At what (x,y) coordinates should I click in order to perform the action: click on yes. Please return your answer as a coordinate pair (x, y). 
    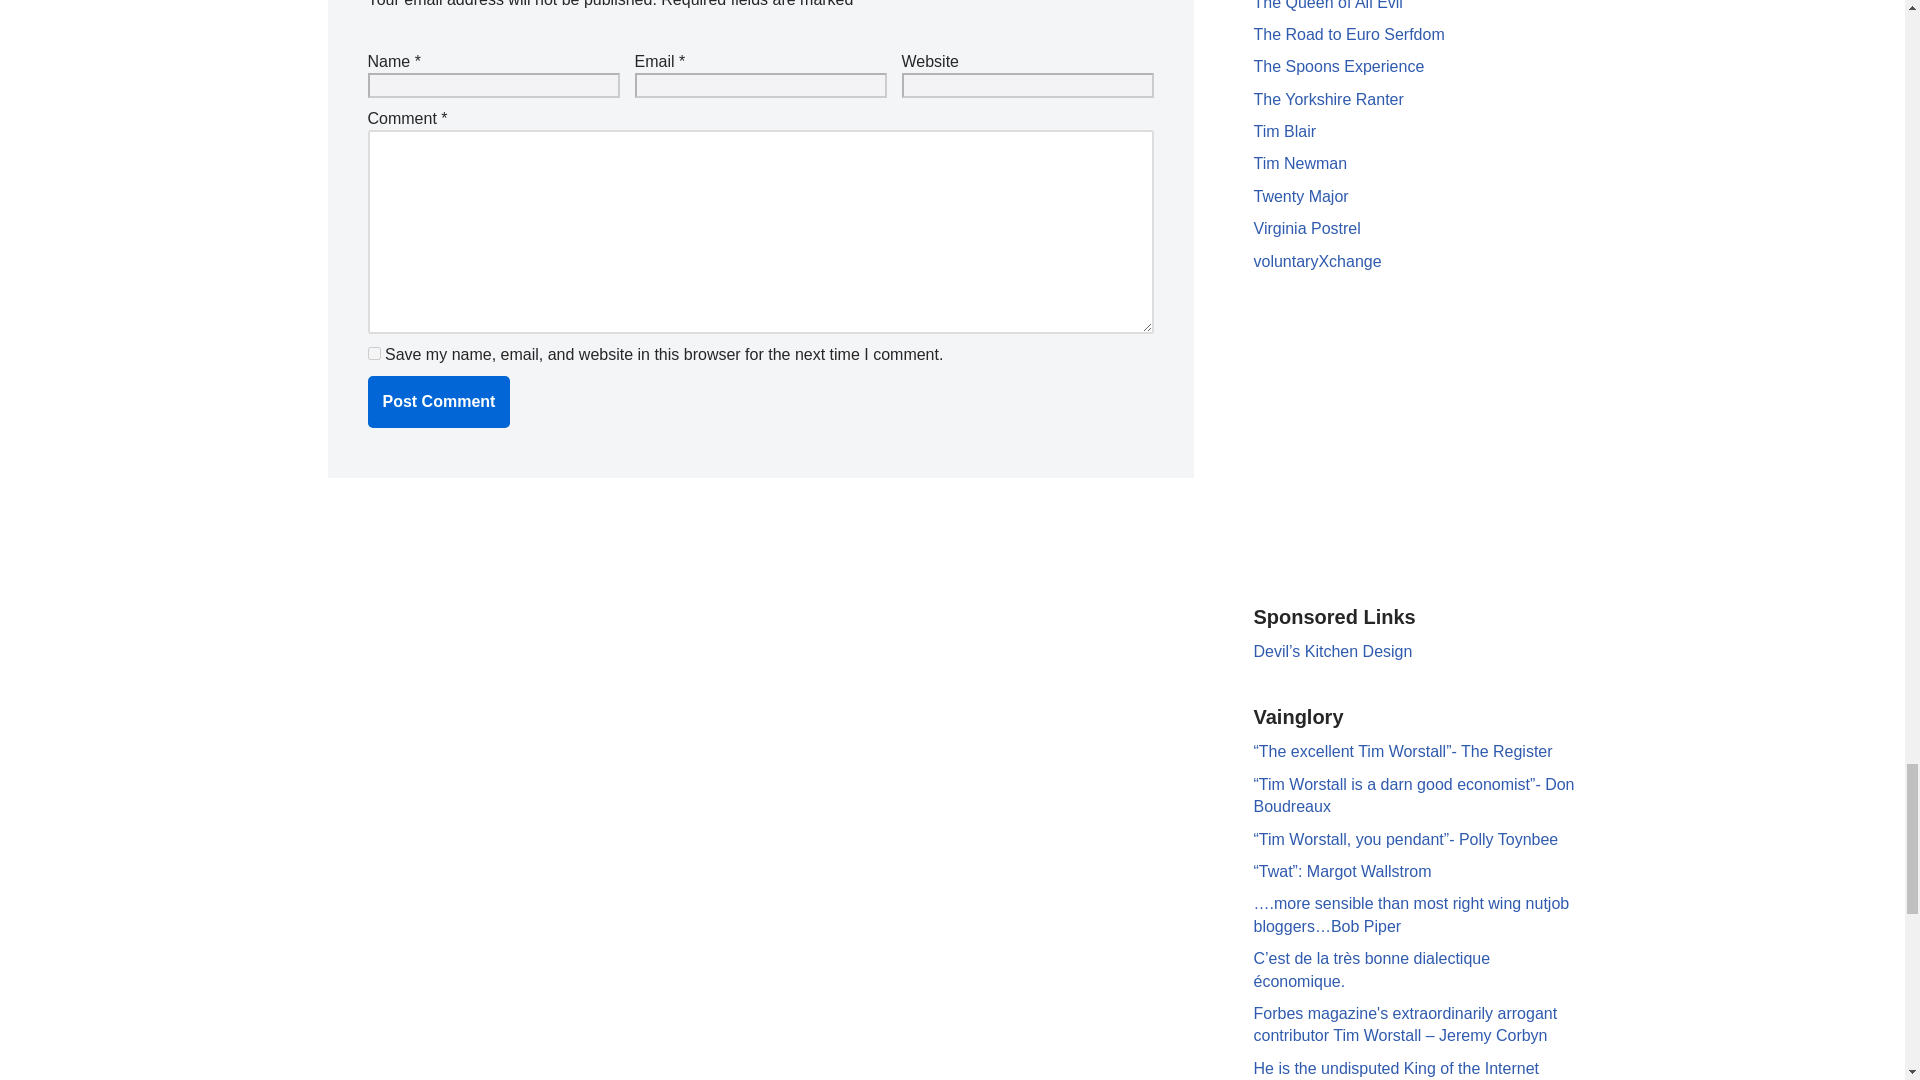
    Looking at the image, I should click on (374, 352).